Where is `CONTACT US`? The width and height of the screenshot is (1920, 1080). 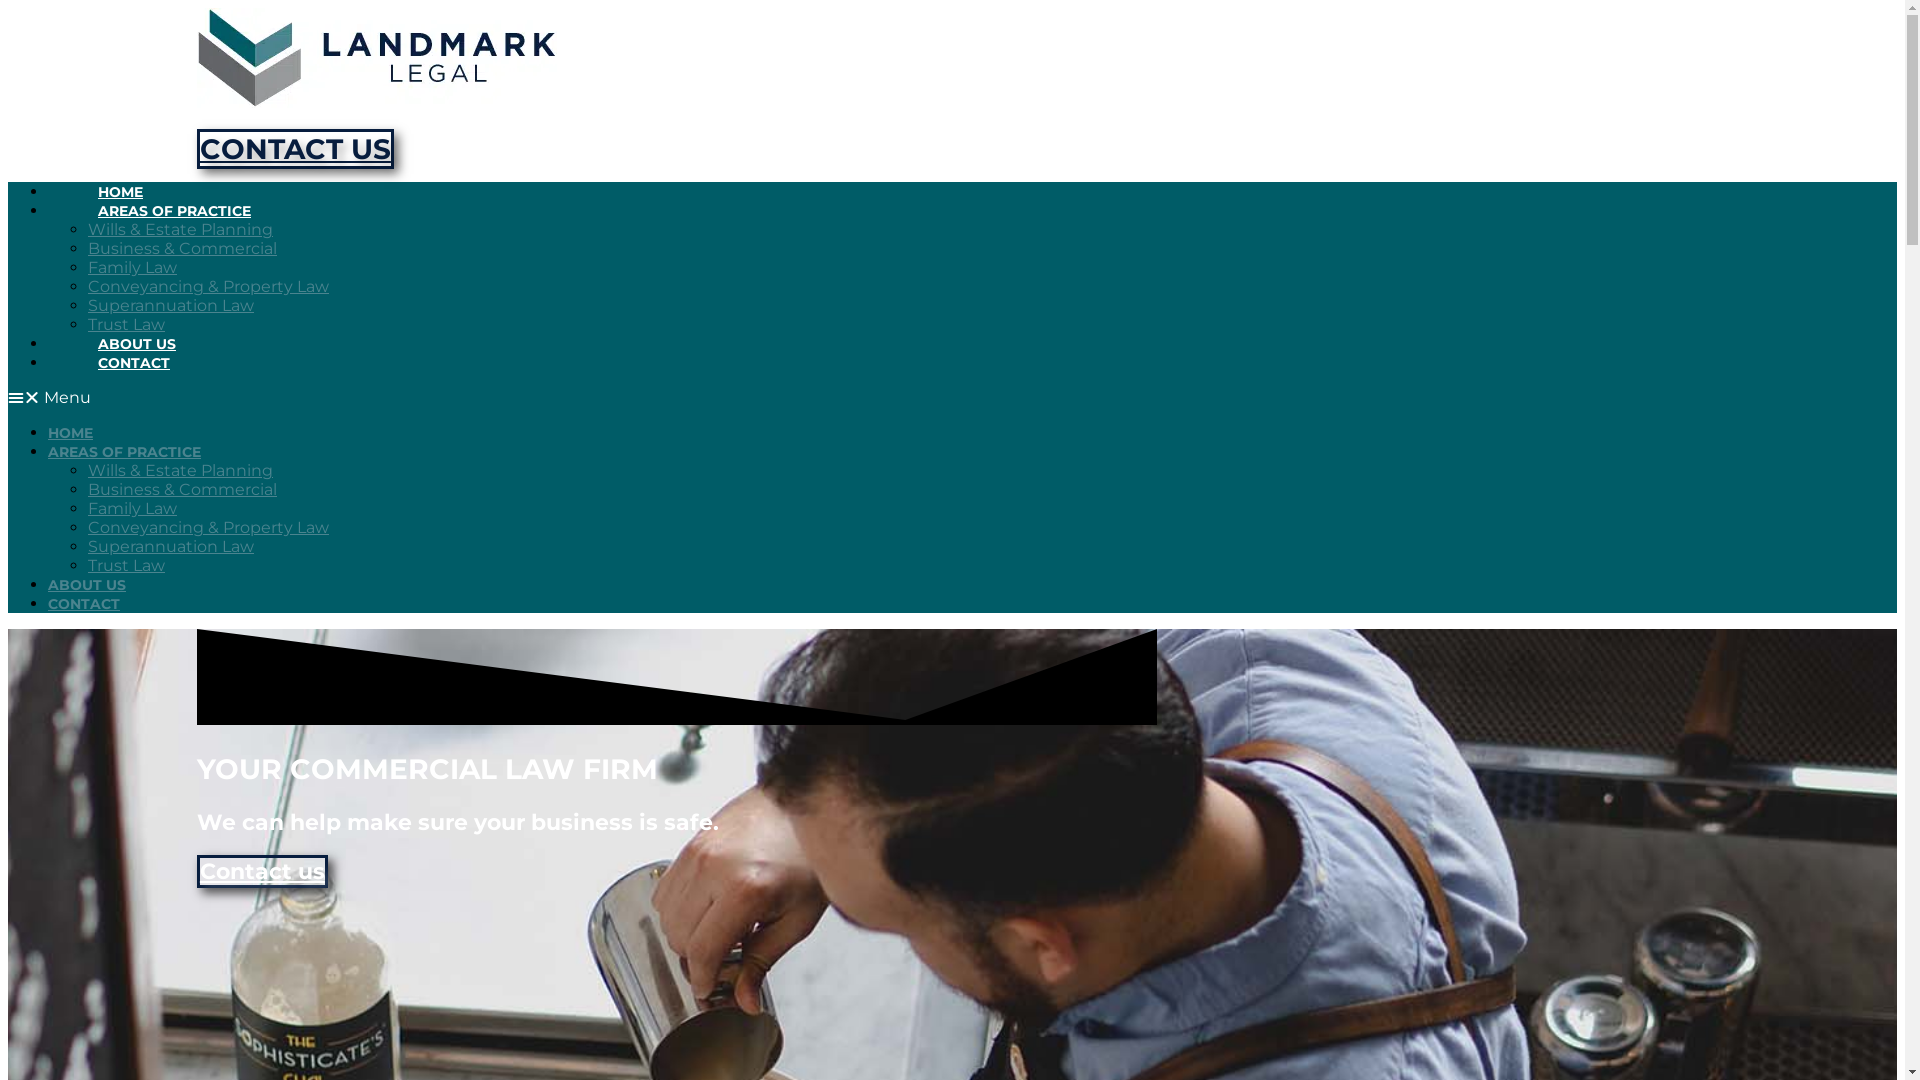 CONTACT US is located at coordinates (296, 149).